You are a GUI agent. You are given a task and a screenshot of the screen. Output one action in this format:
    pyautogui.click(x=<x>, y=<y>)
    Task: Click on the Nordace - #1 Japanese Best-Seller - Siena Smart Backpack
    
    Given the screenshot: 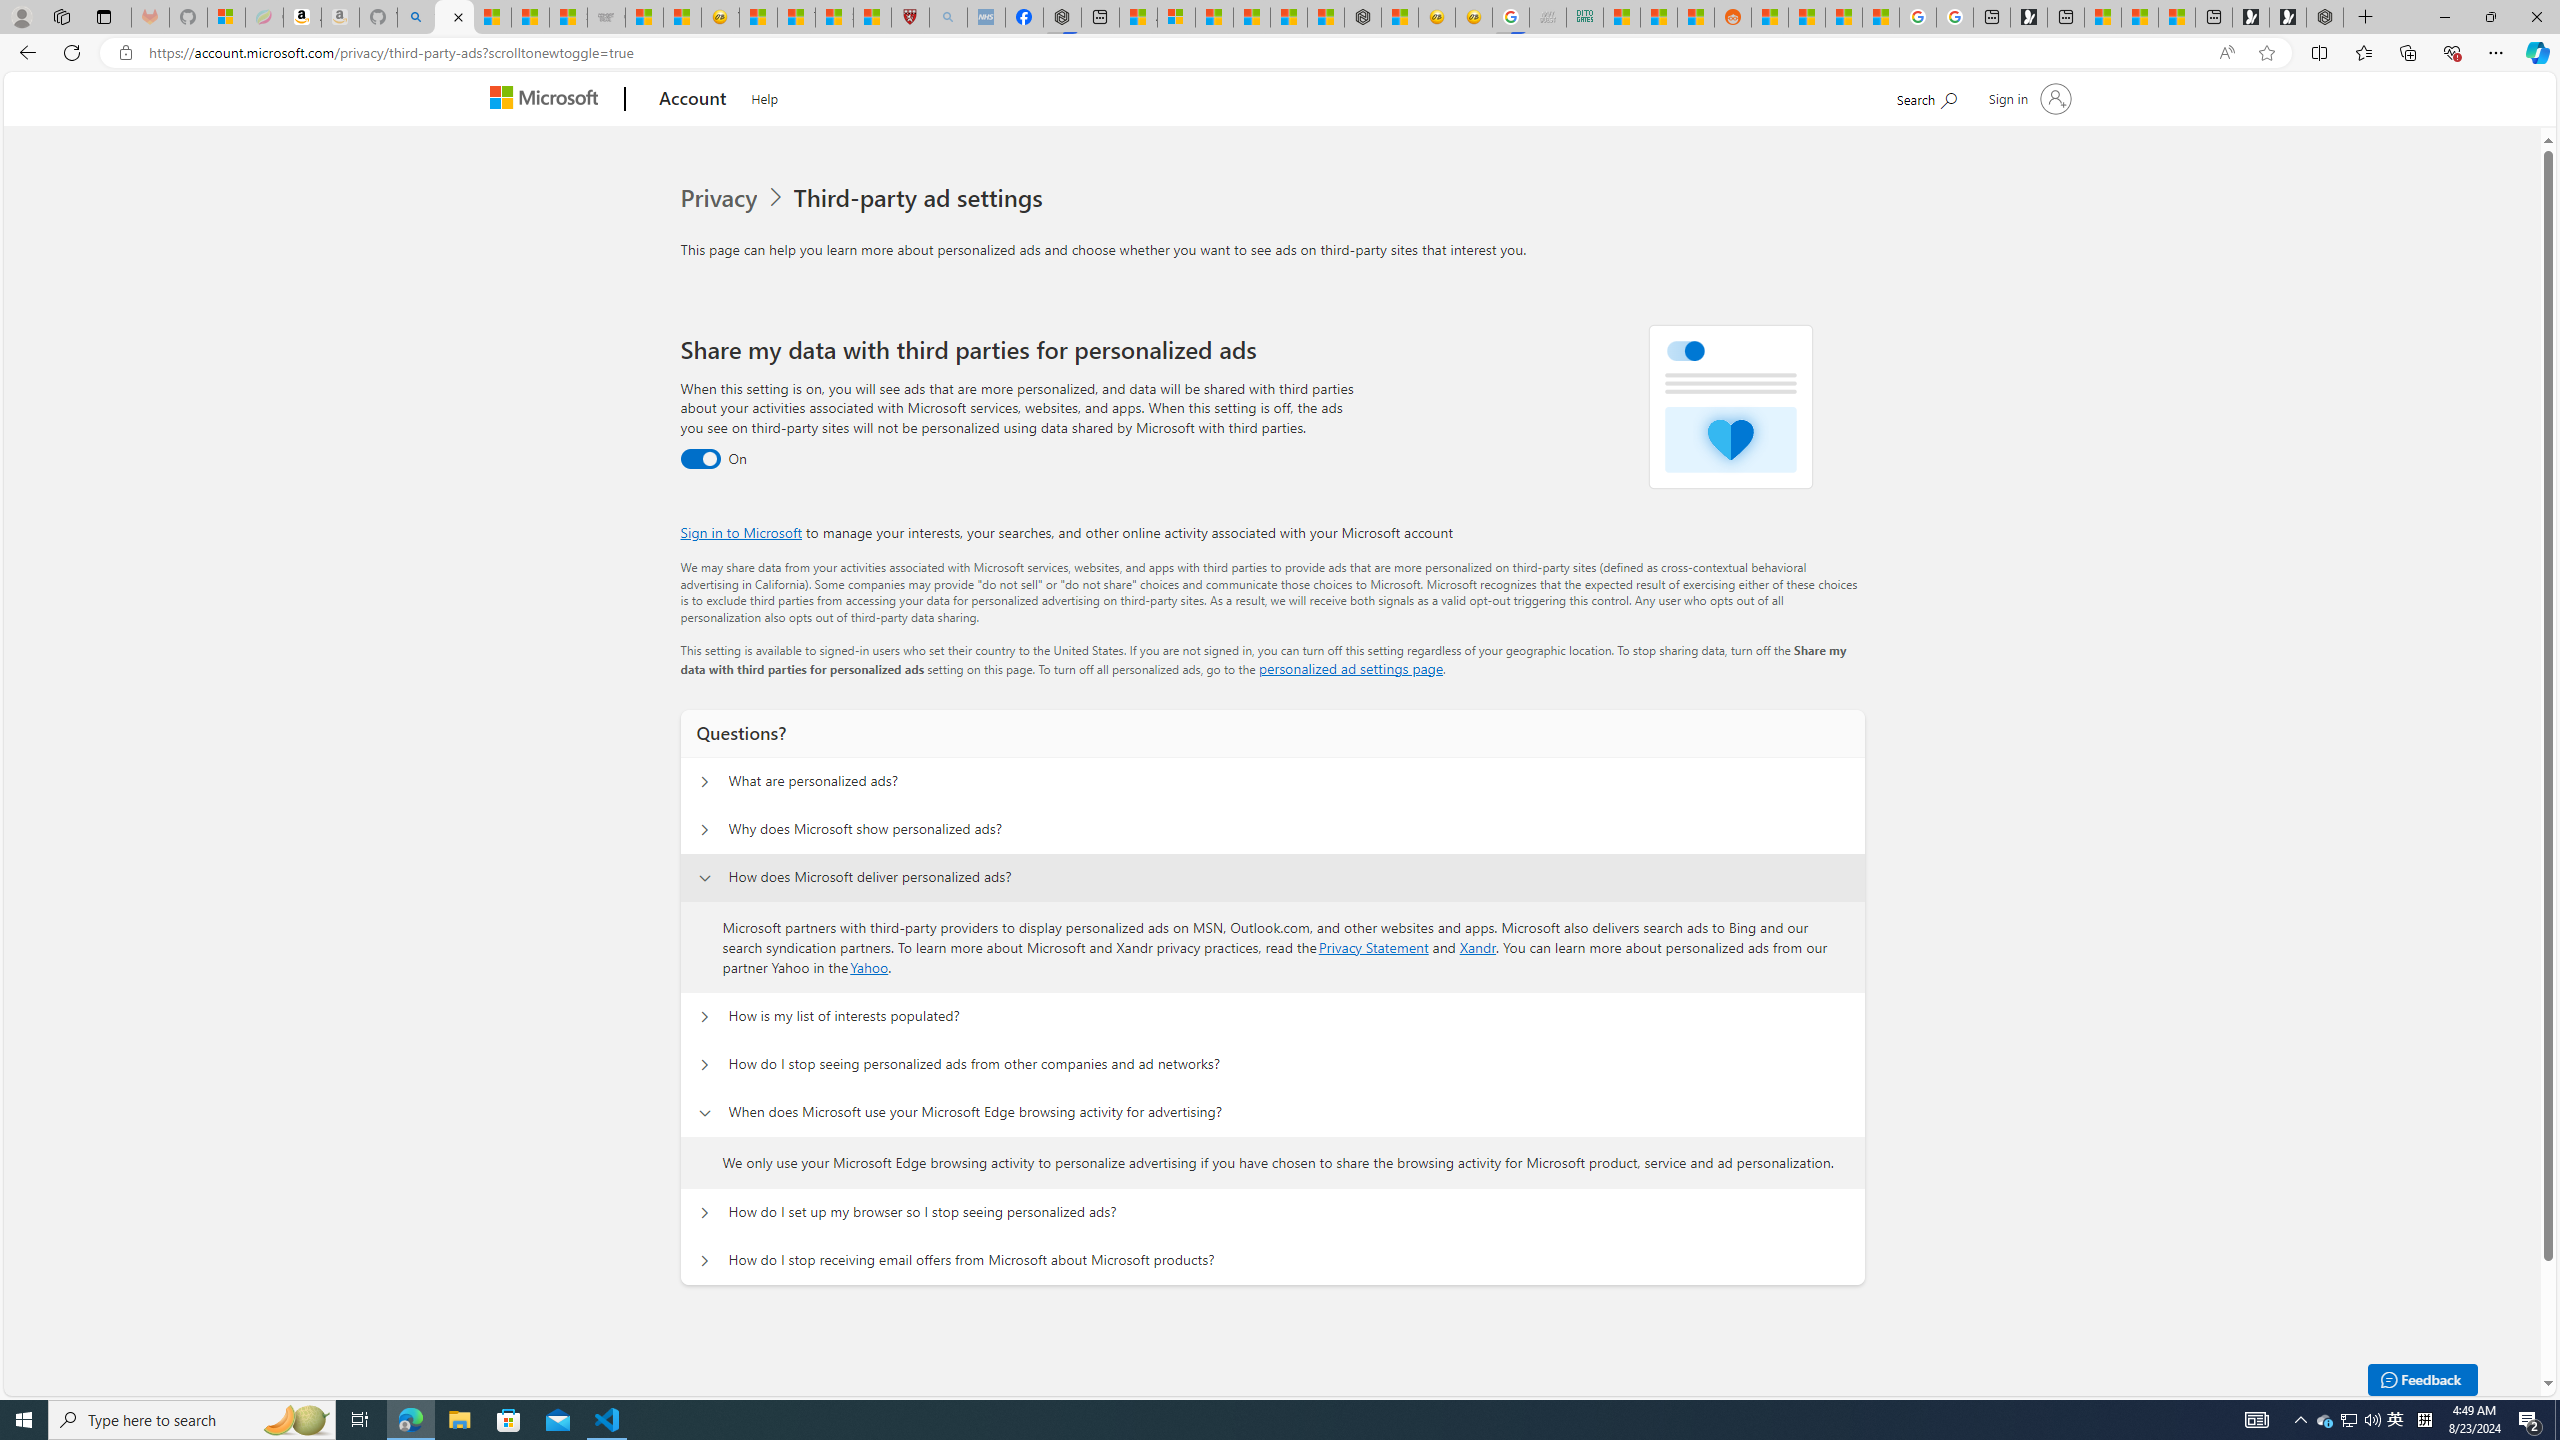 What is the action you would take?
    pyautogui.click(x=1363, y=17)
    